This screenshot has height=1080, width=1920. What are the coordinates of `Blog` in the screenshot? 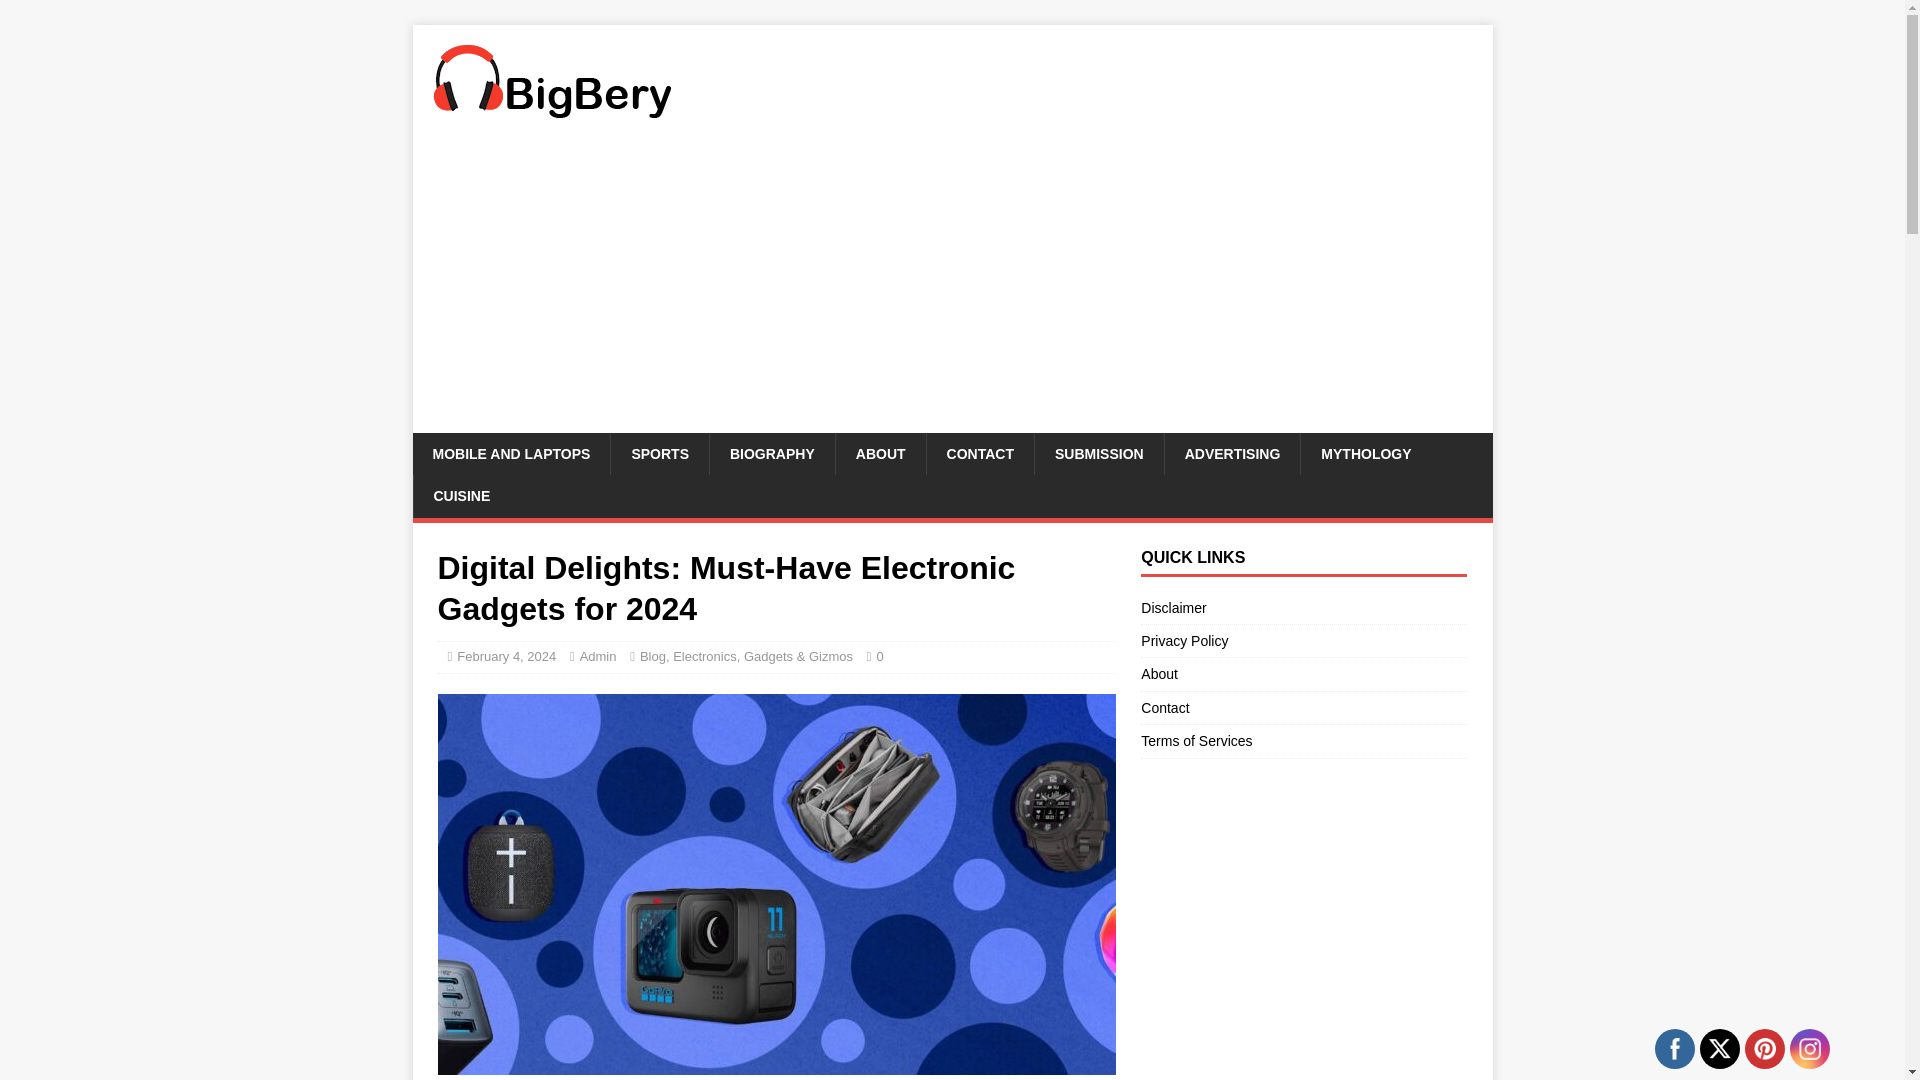 It's located at (652, 656).